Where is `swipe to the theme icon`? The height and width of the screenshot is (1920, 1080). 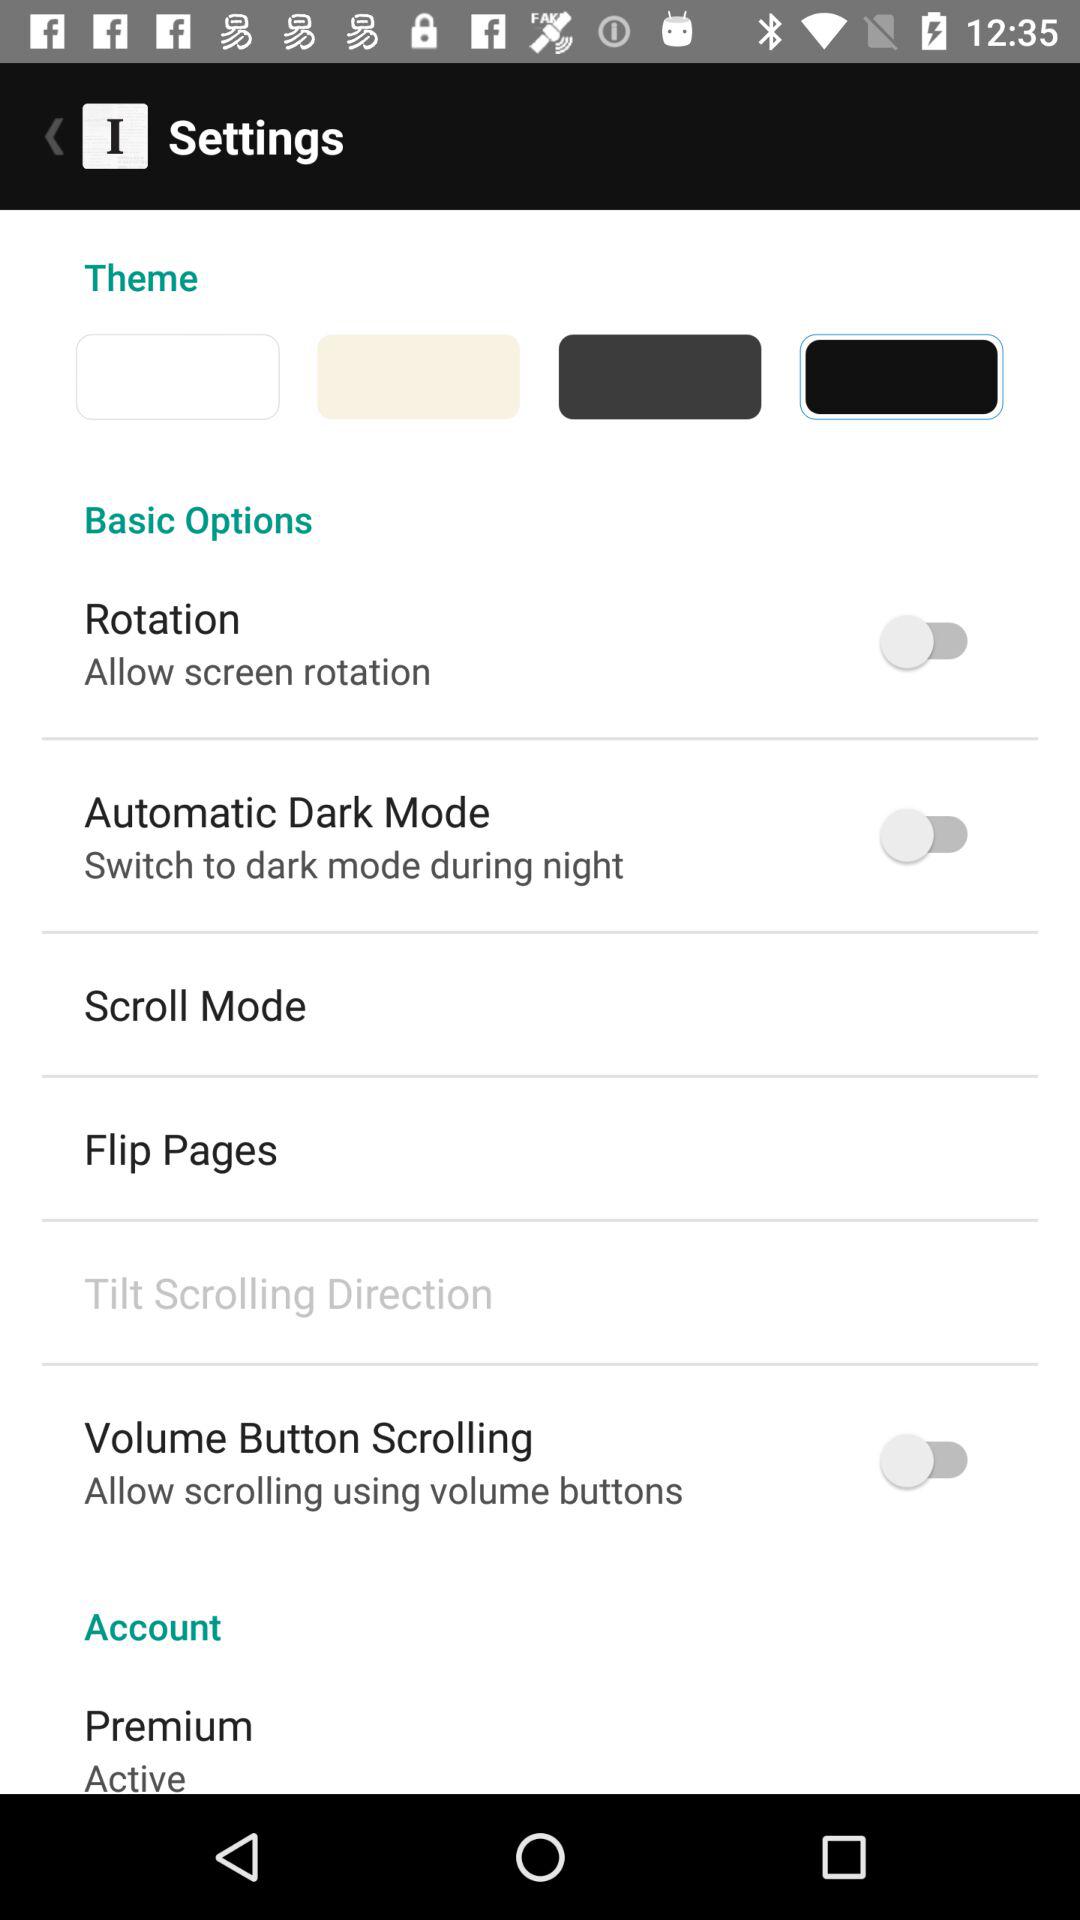 swipe to the theme icon is located at coordinates (540, 256).